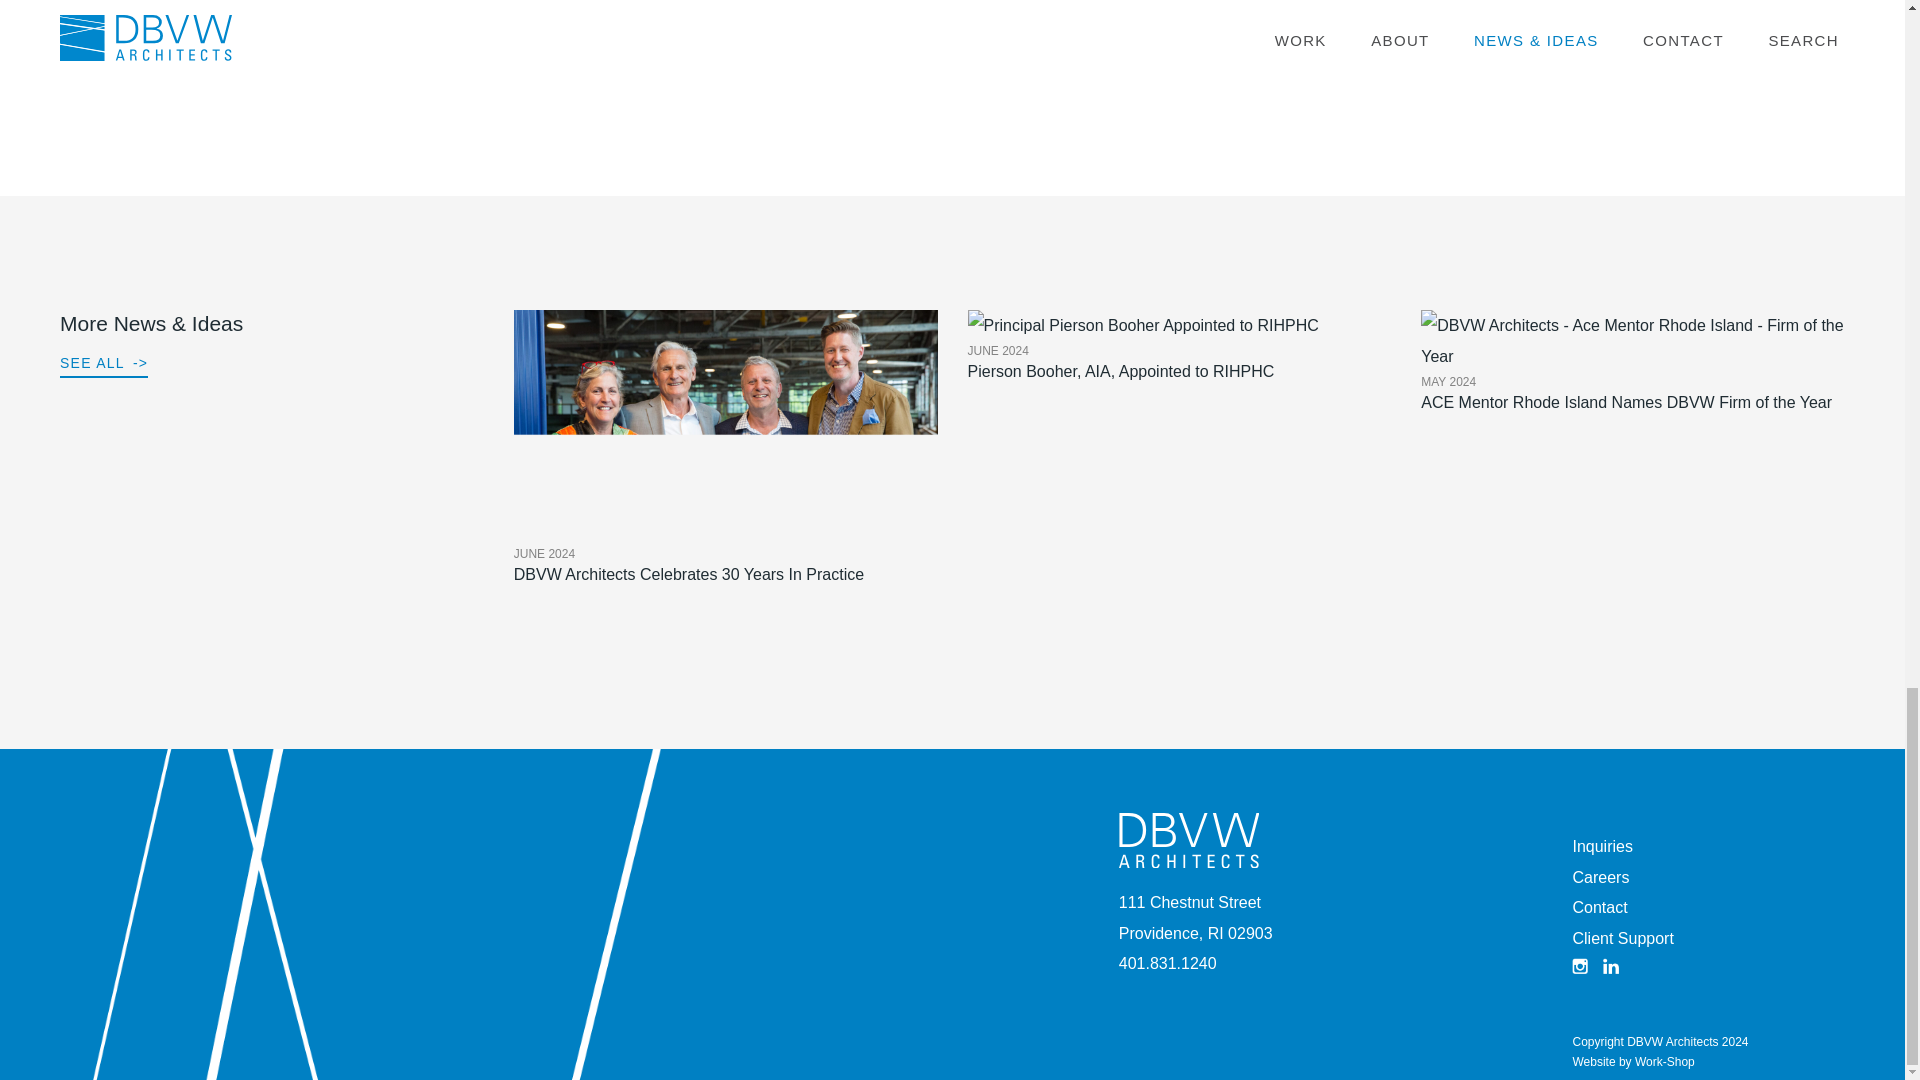 The width and height of the screenshot is (1920, 1080). I want to click on Website by Work-Shop, so click(1632, 1062).